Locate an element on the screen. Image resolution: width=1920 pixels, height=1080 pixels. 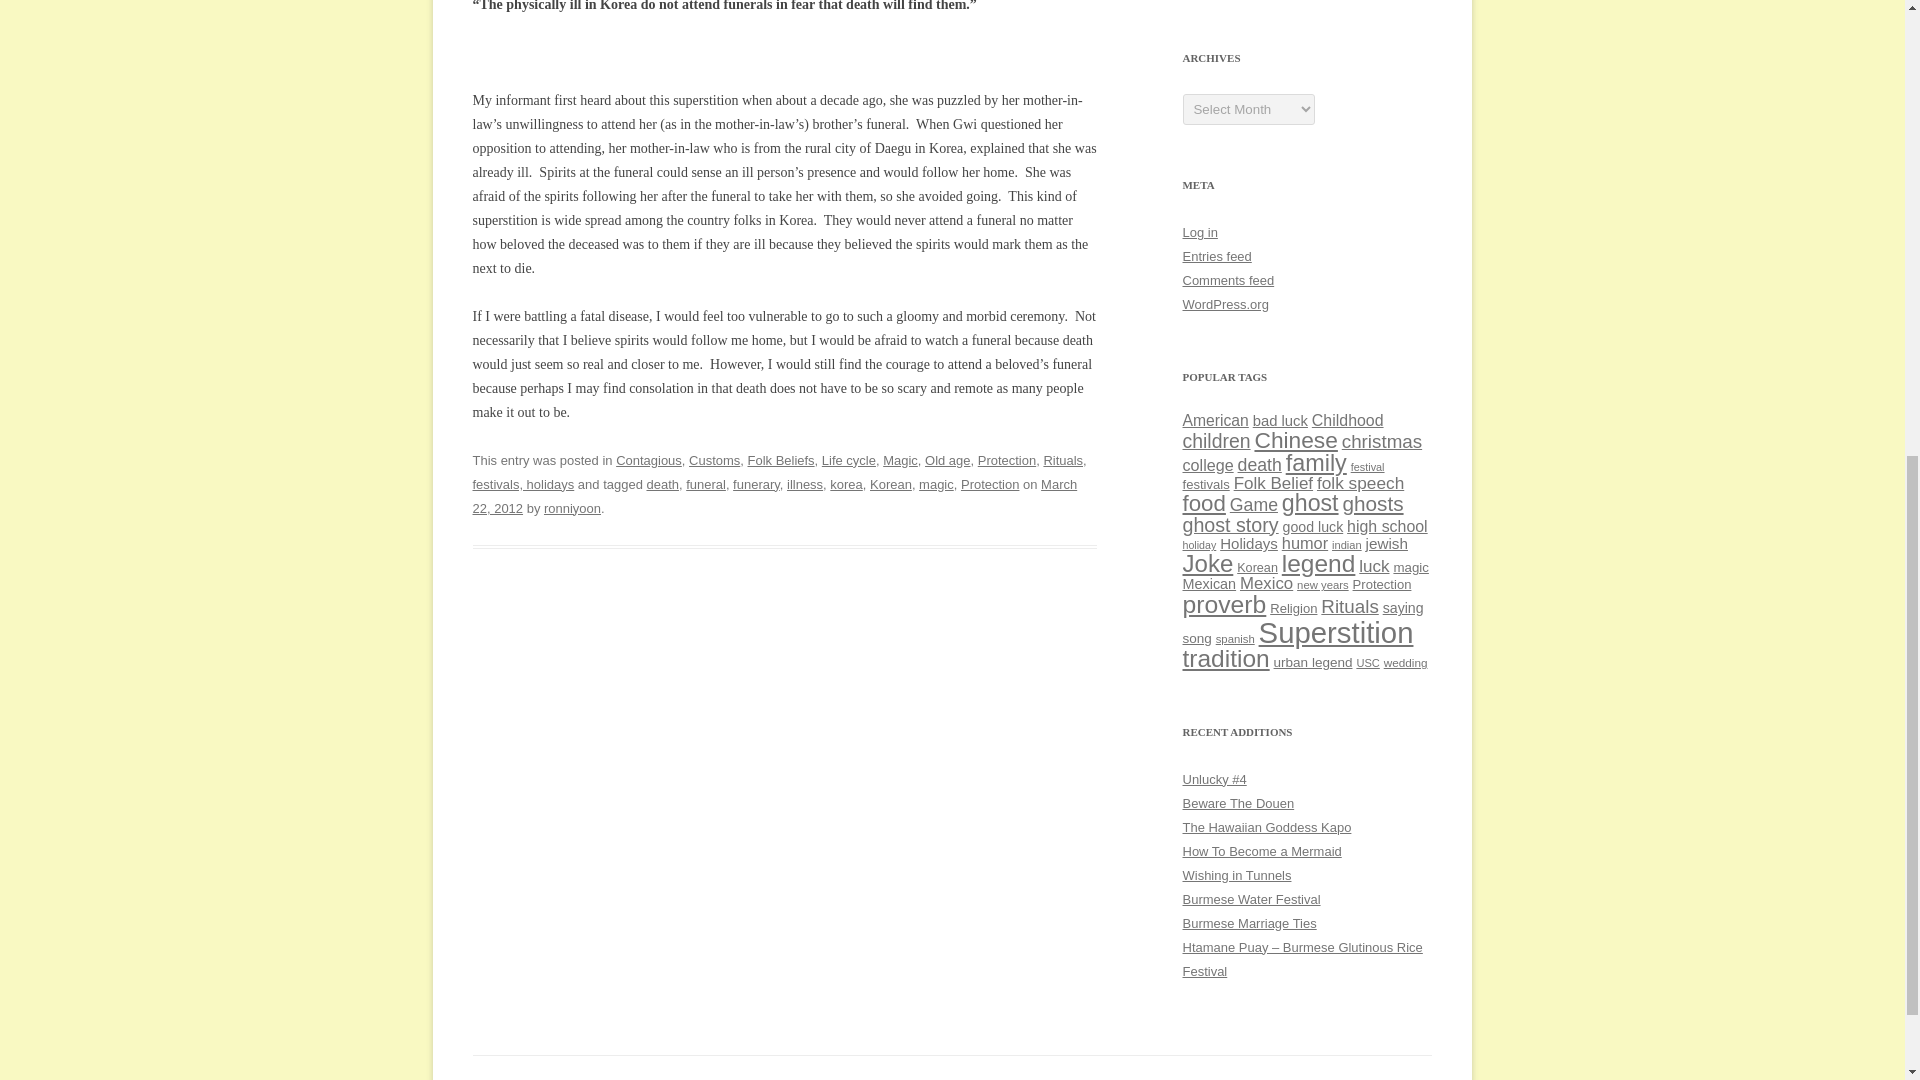
Rituals, festivals, holidays is located at coordinates (779, 472).